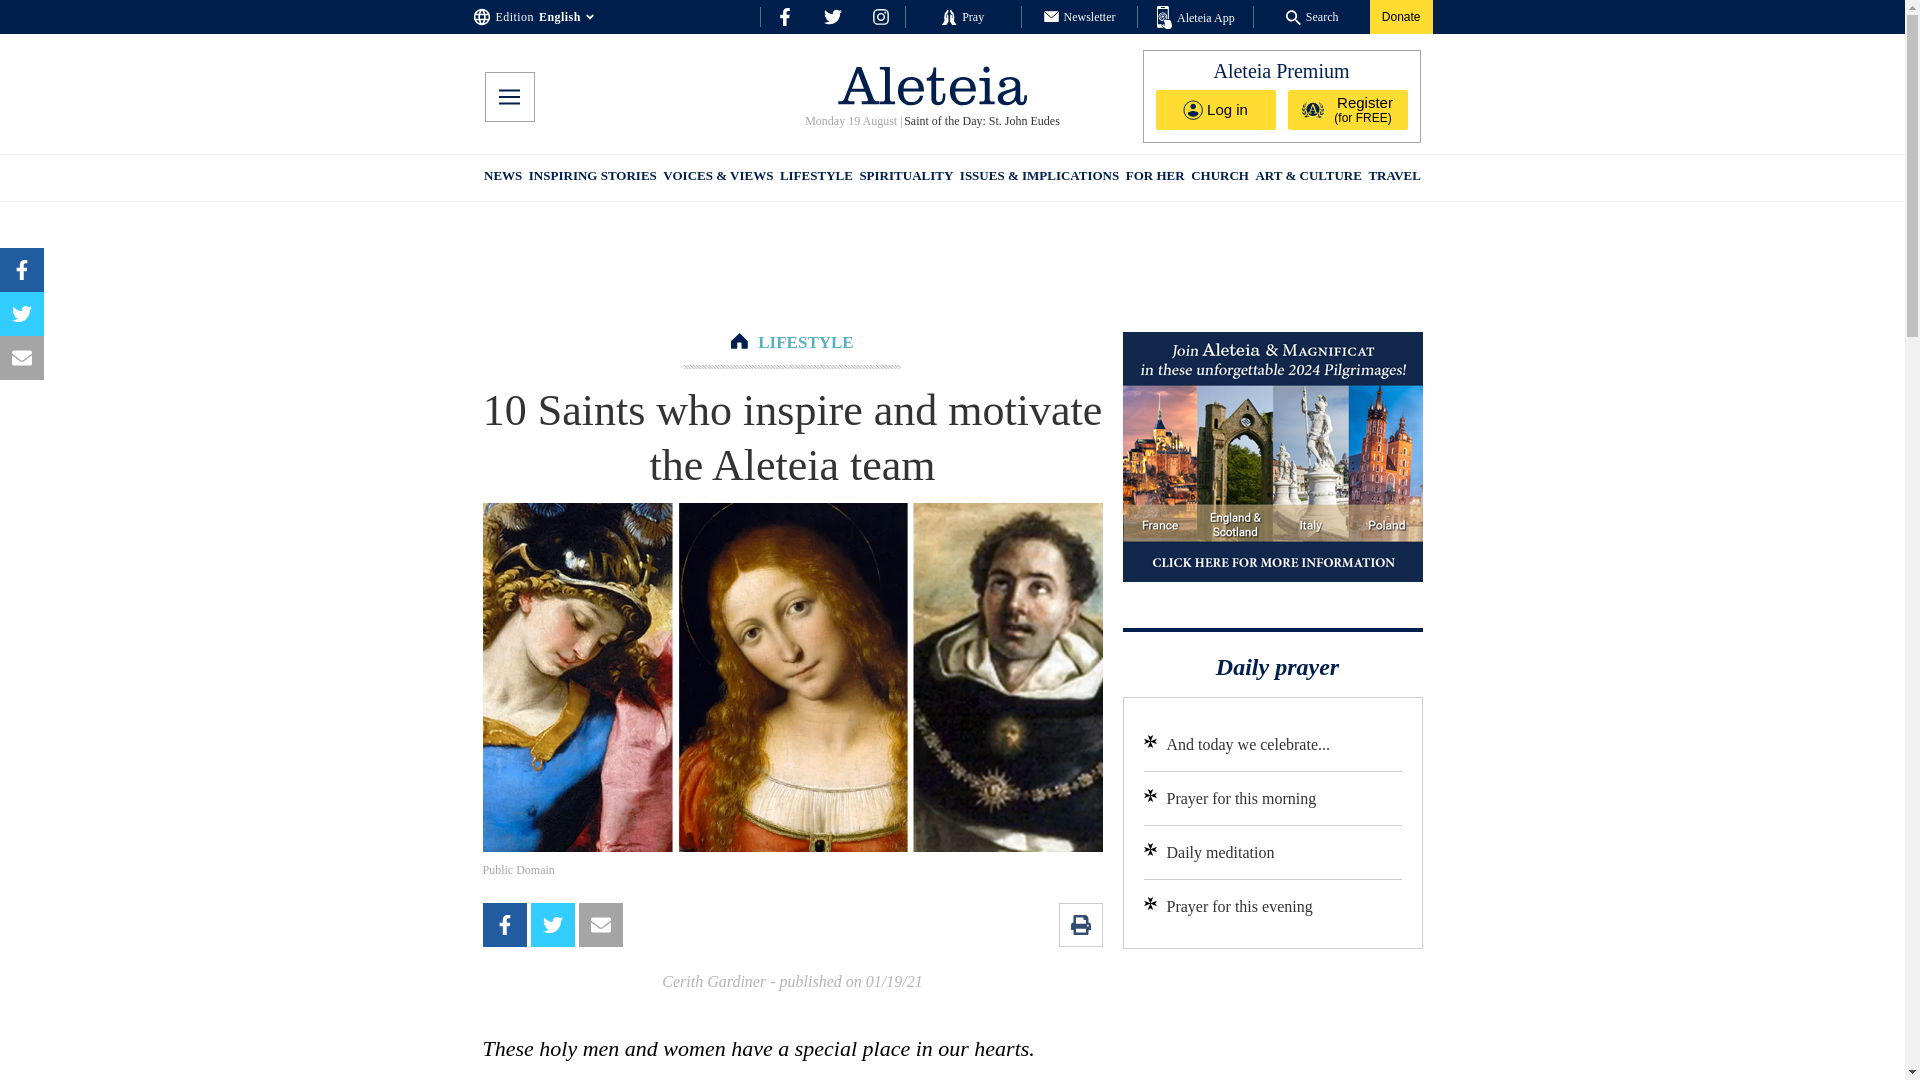 The image size is (1920, 1080). What do you see at coordinates (1394, 178) in the screenshot?
I see `TRAVEL` at bounding box center [1394, 178].